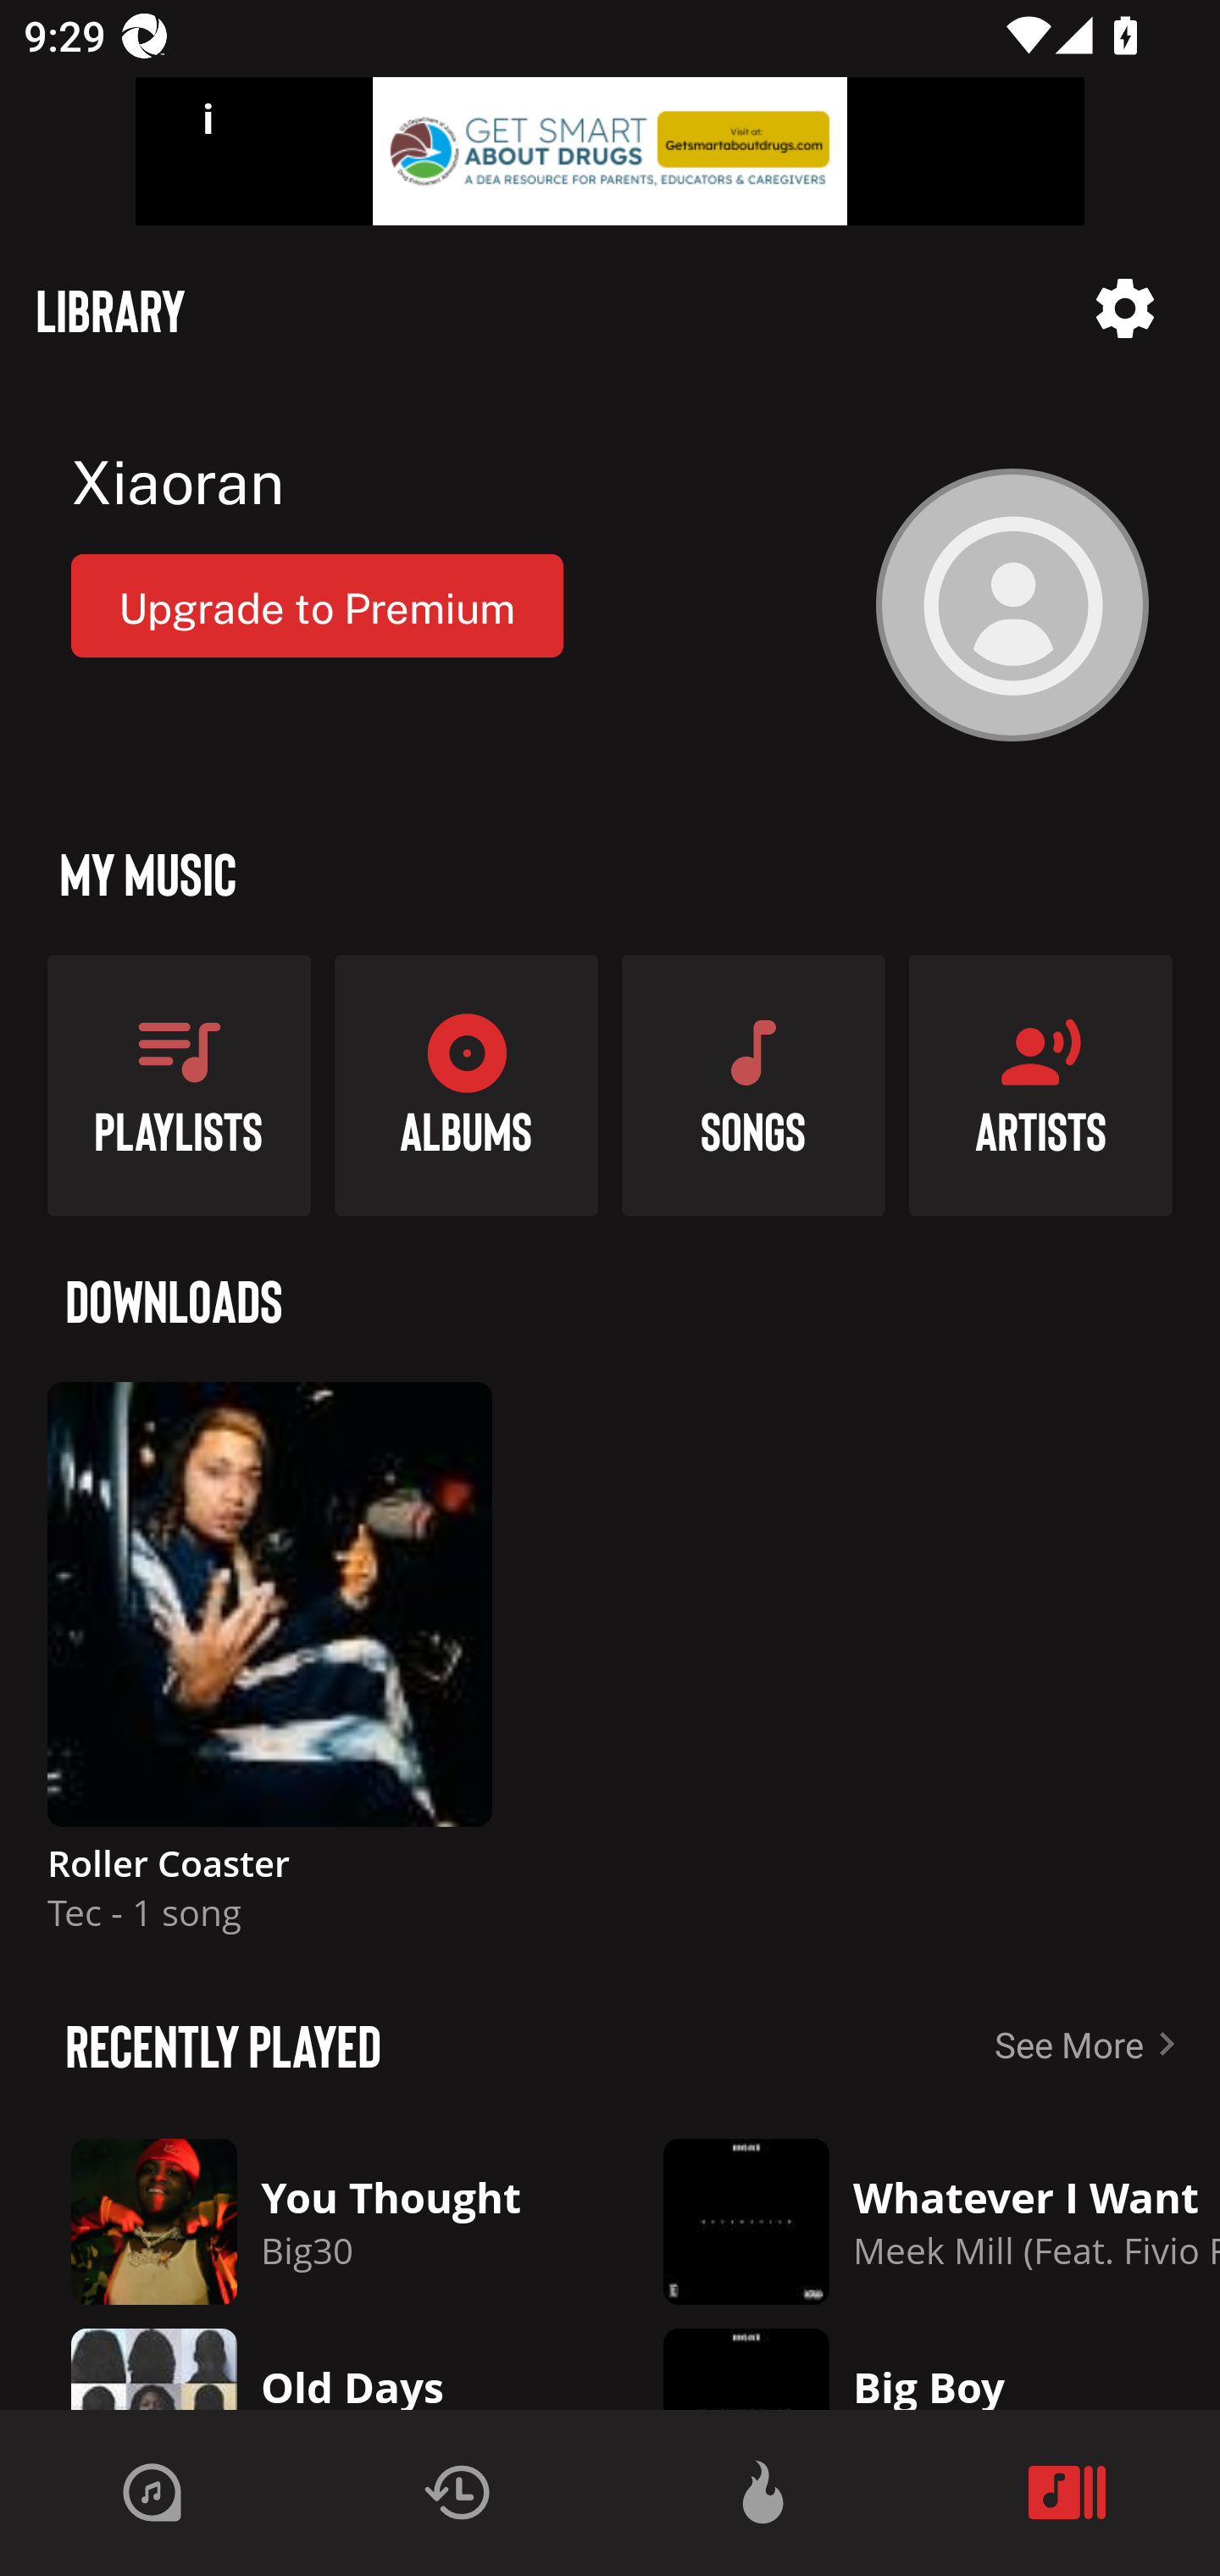 The height and width of the screenshot is (2576, 1220). I want to click on Description Roller Coaster Tec - 1 song, so click(269, 1671).